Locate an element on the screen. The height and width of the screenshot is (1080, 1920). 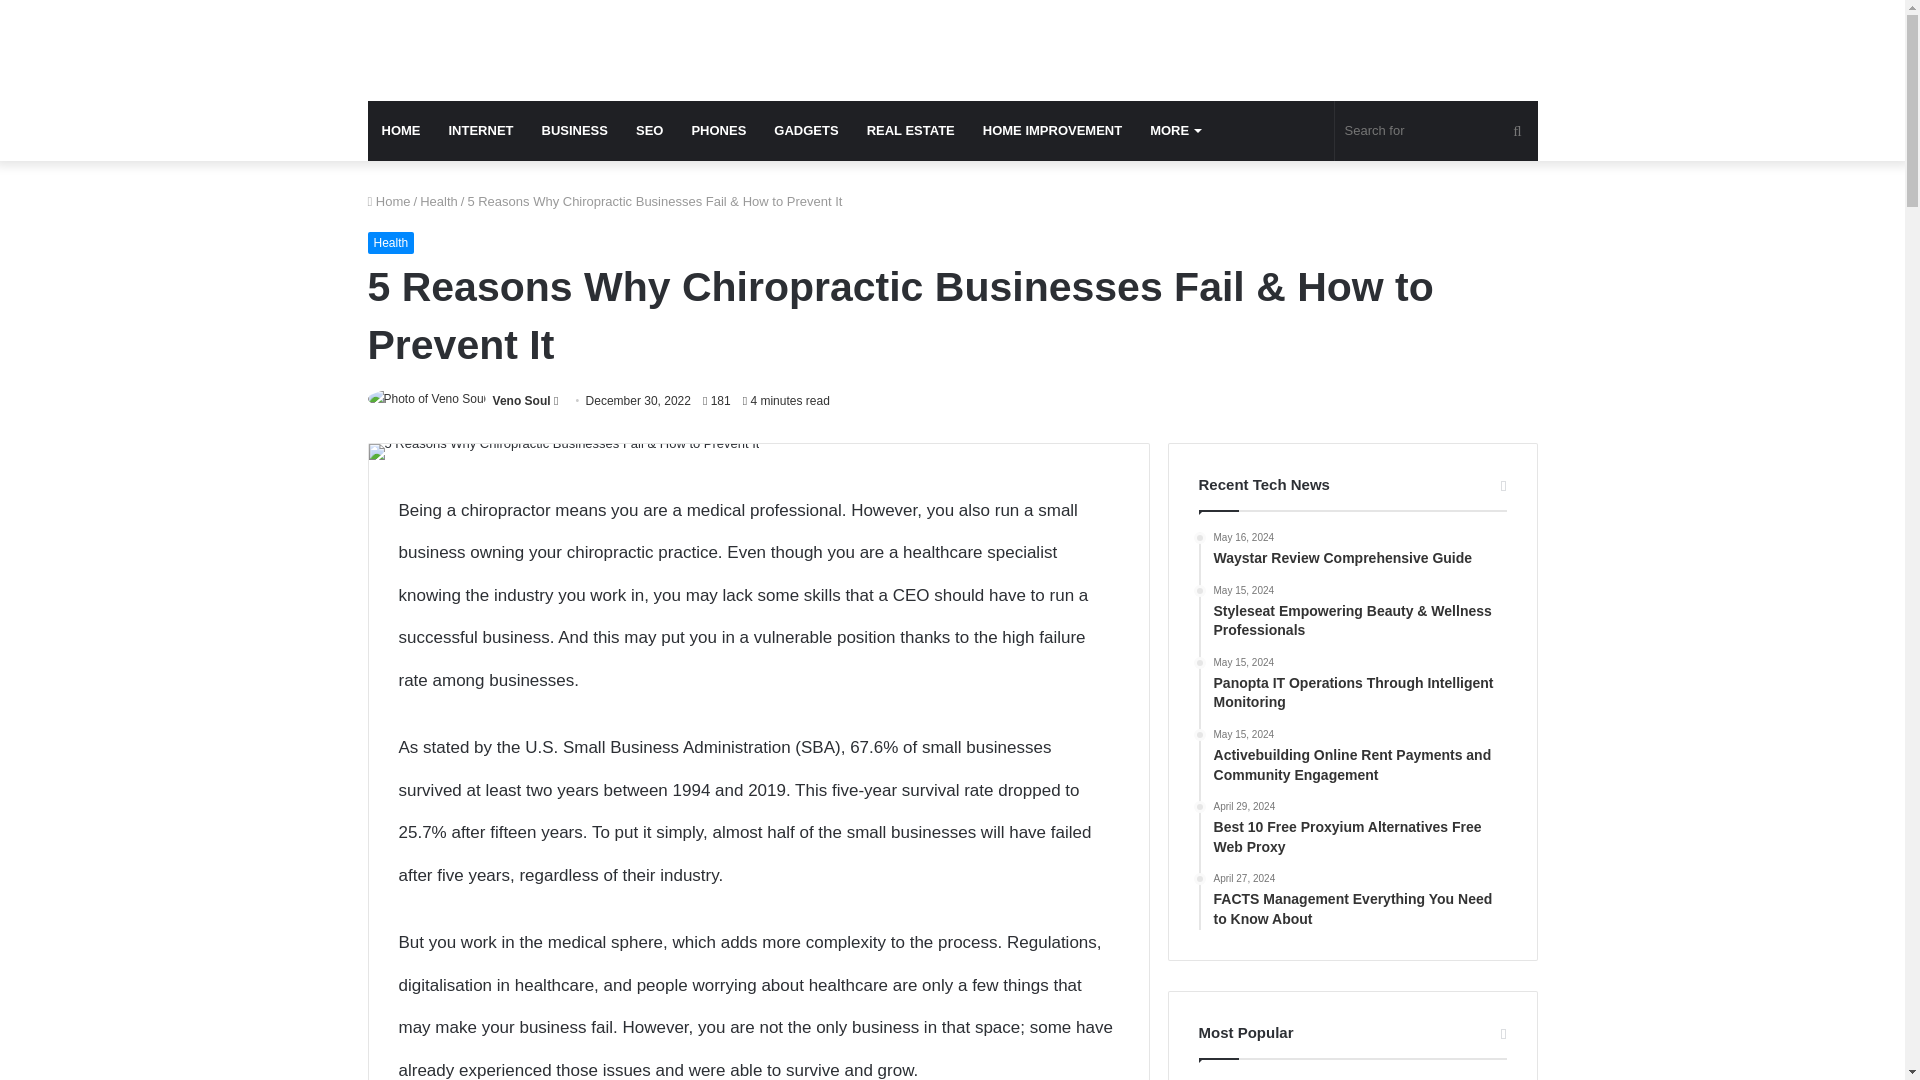
HOME IMPROVEMENT is located at coordinates (1052, 130).